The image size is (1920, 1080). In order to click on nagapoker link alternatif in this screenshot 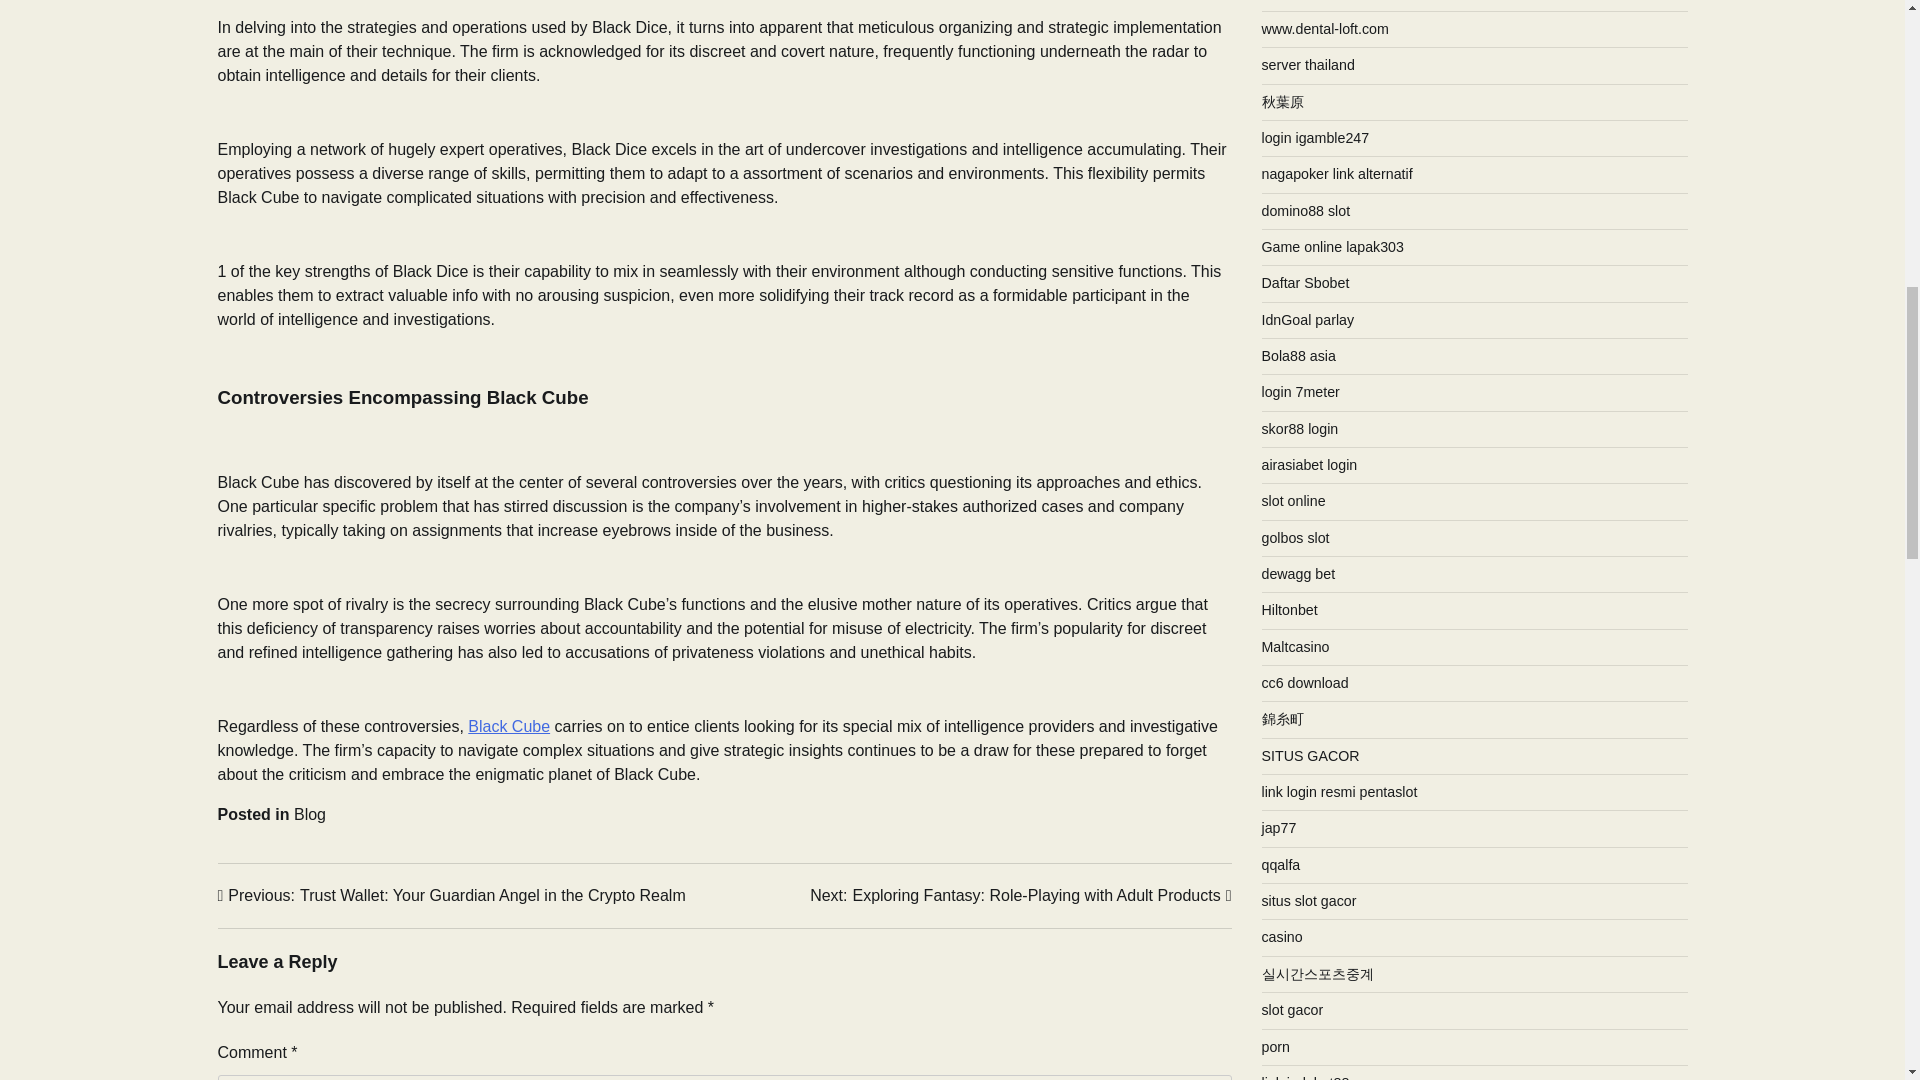, I will do `click(1337, 174)`.